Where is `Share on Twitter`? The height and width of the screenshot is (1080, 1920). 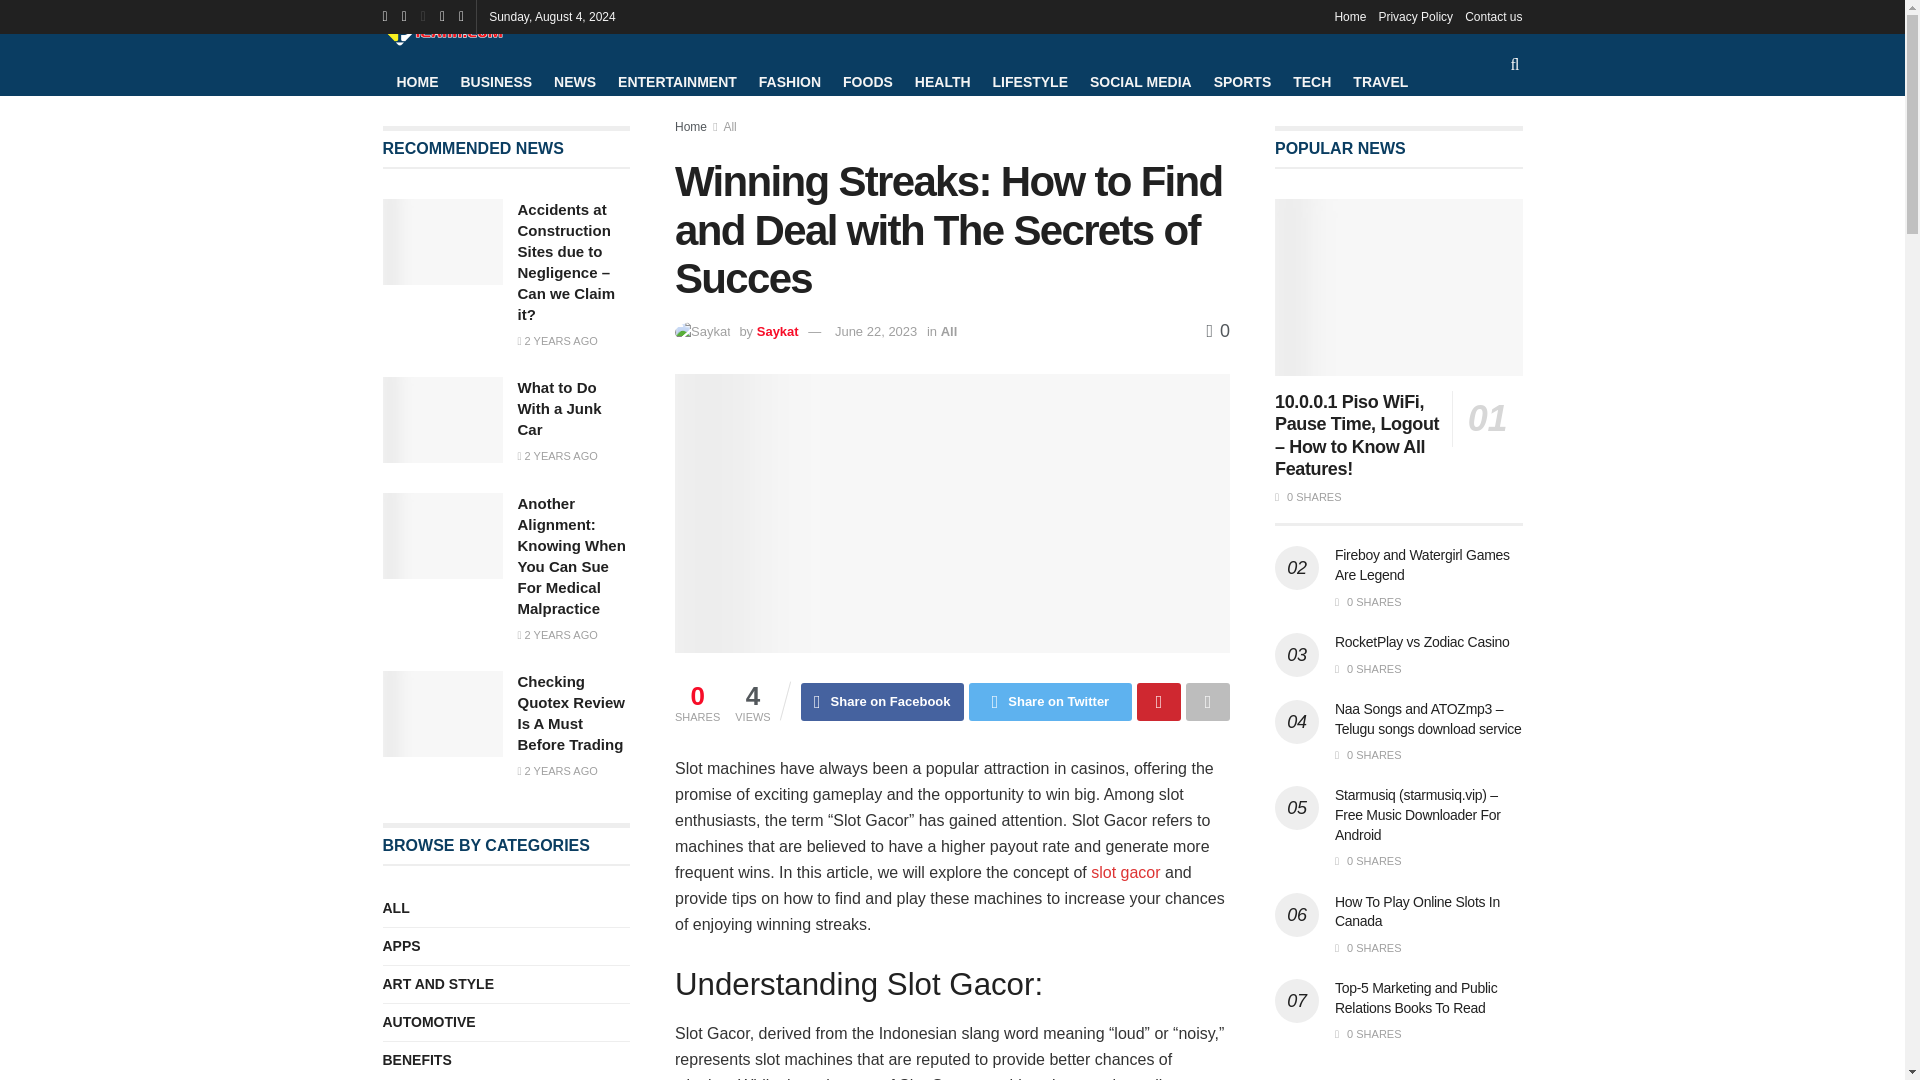 Share on Twitter is located at coordinates (1050, 702).